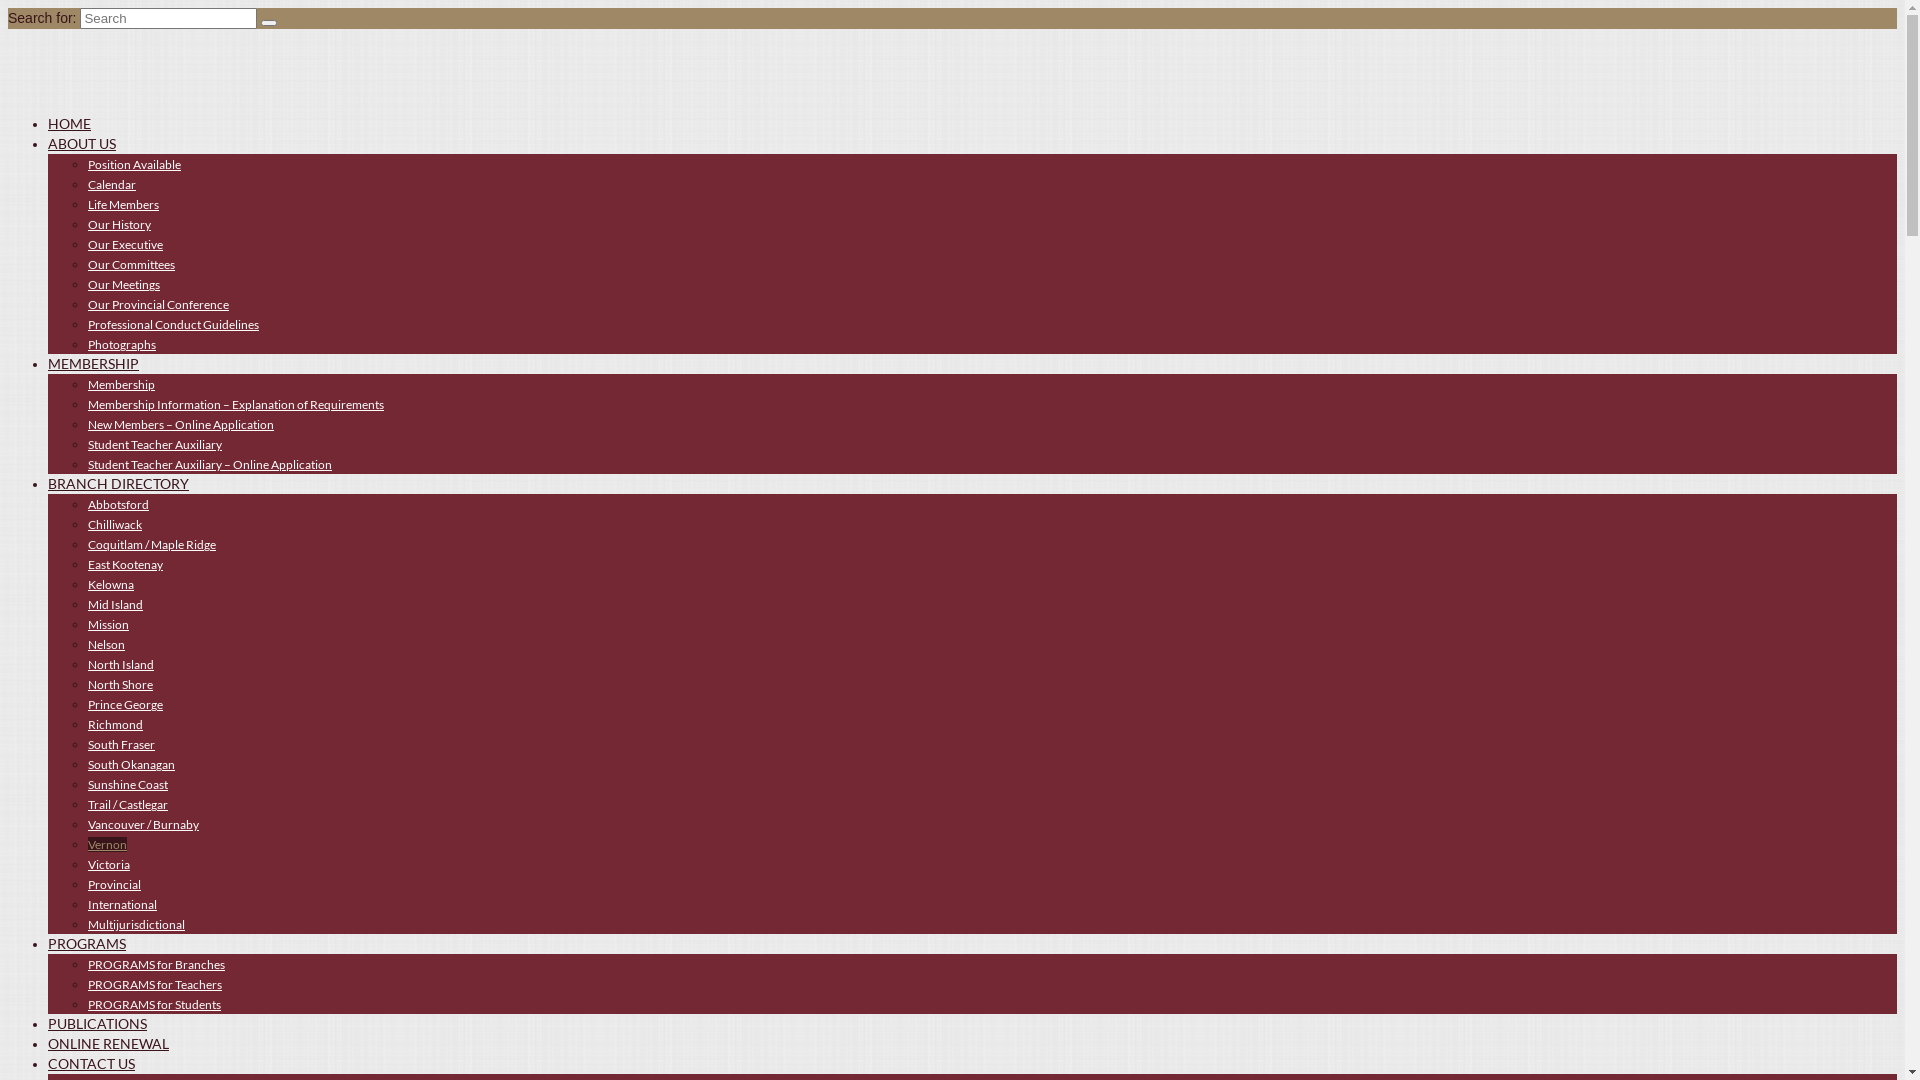  I want to click on Prince George, so click(126, 704).